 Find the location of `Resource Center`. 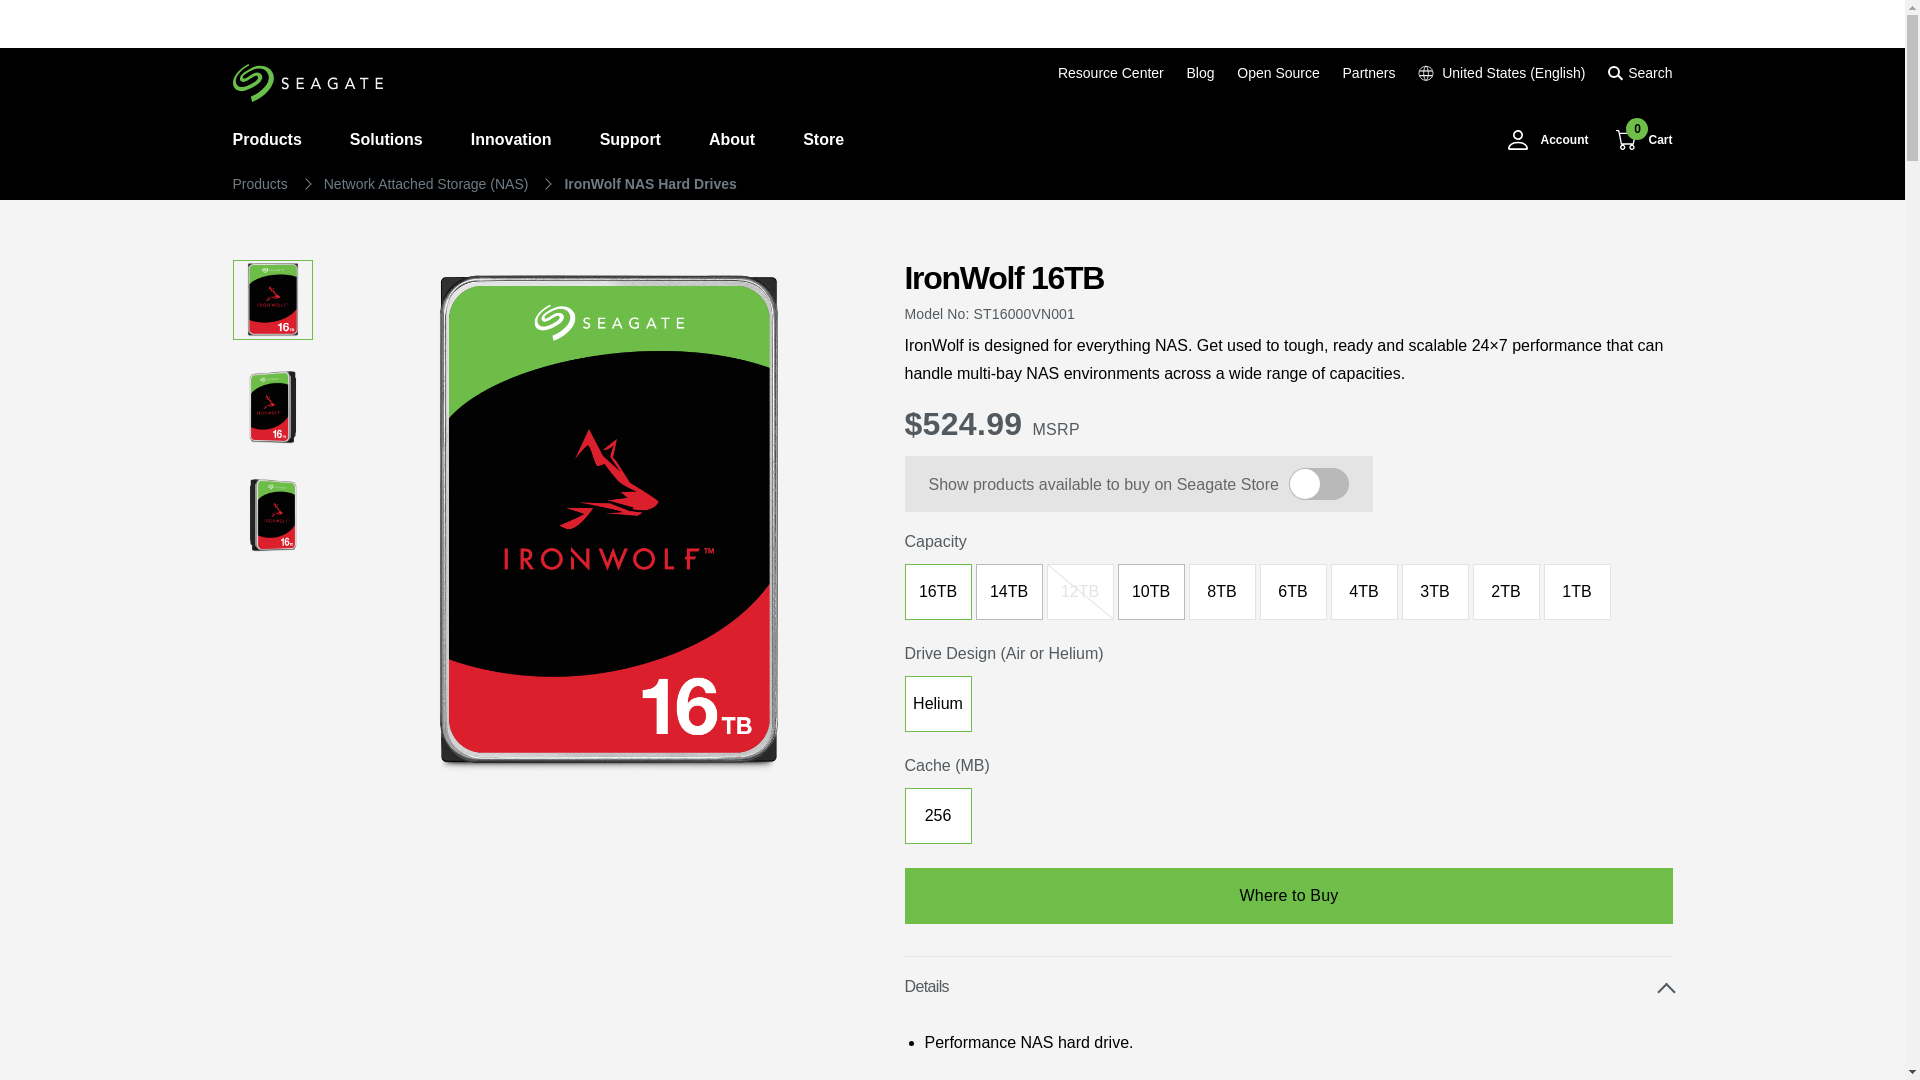

Resource Center is located at coordinates (1110, 72).